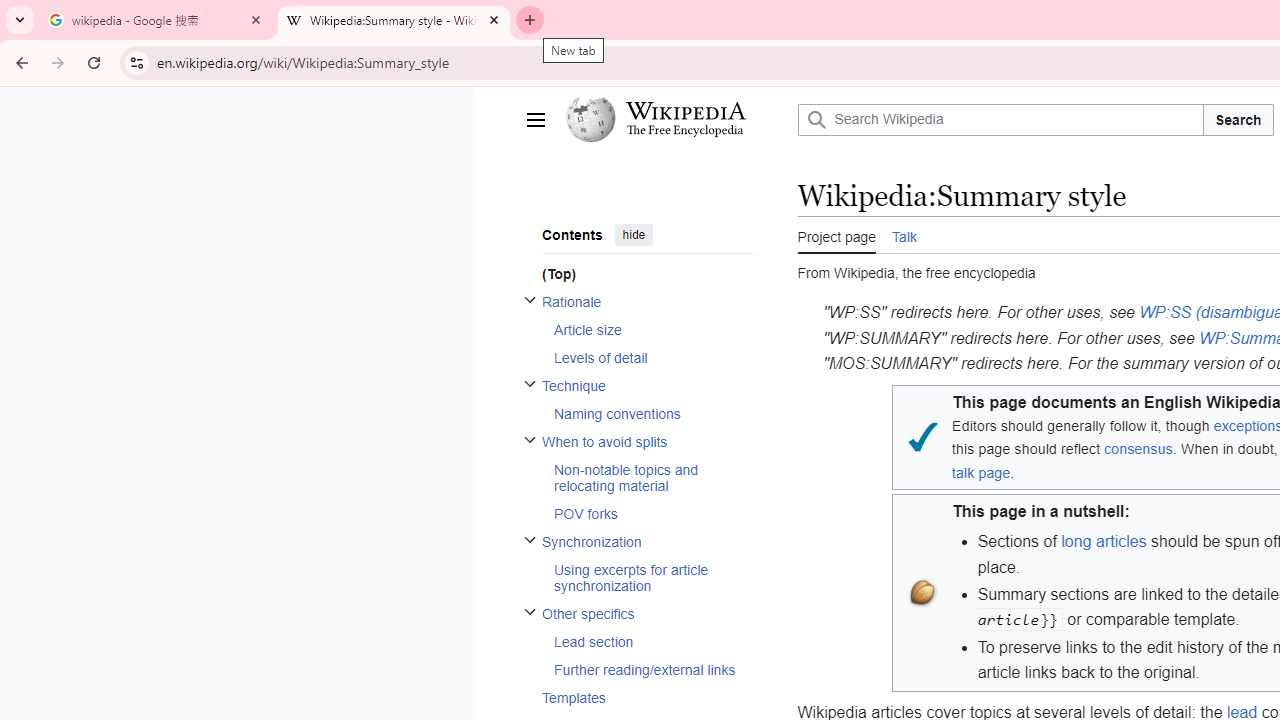 This screenshot has height=720, width=1280. Describe the element at coordinates (530, 438) in the screenshot. I see `Toggle When to avoid splits subsection` at that location.